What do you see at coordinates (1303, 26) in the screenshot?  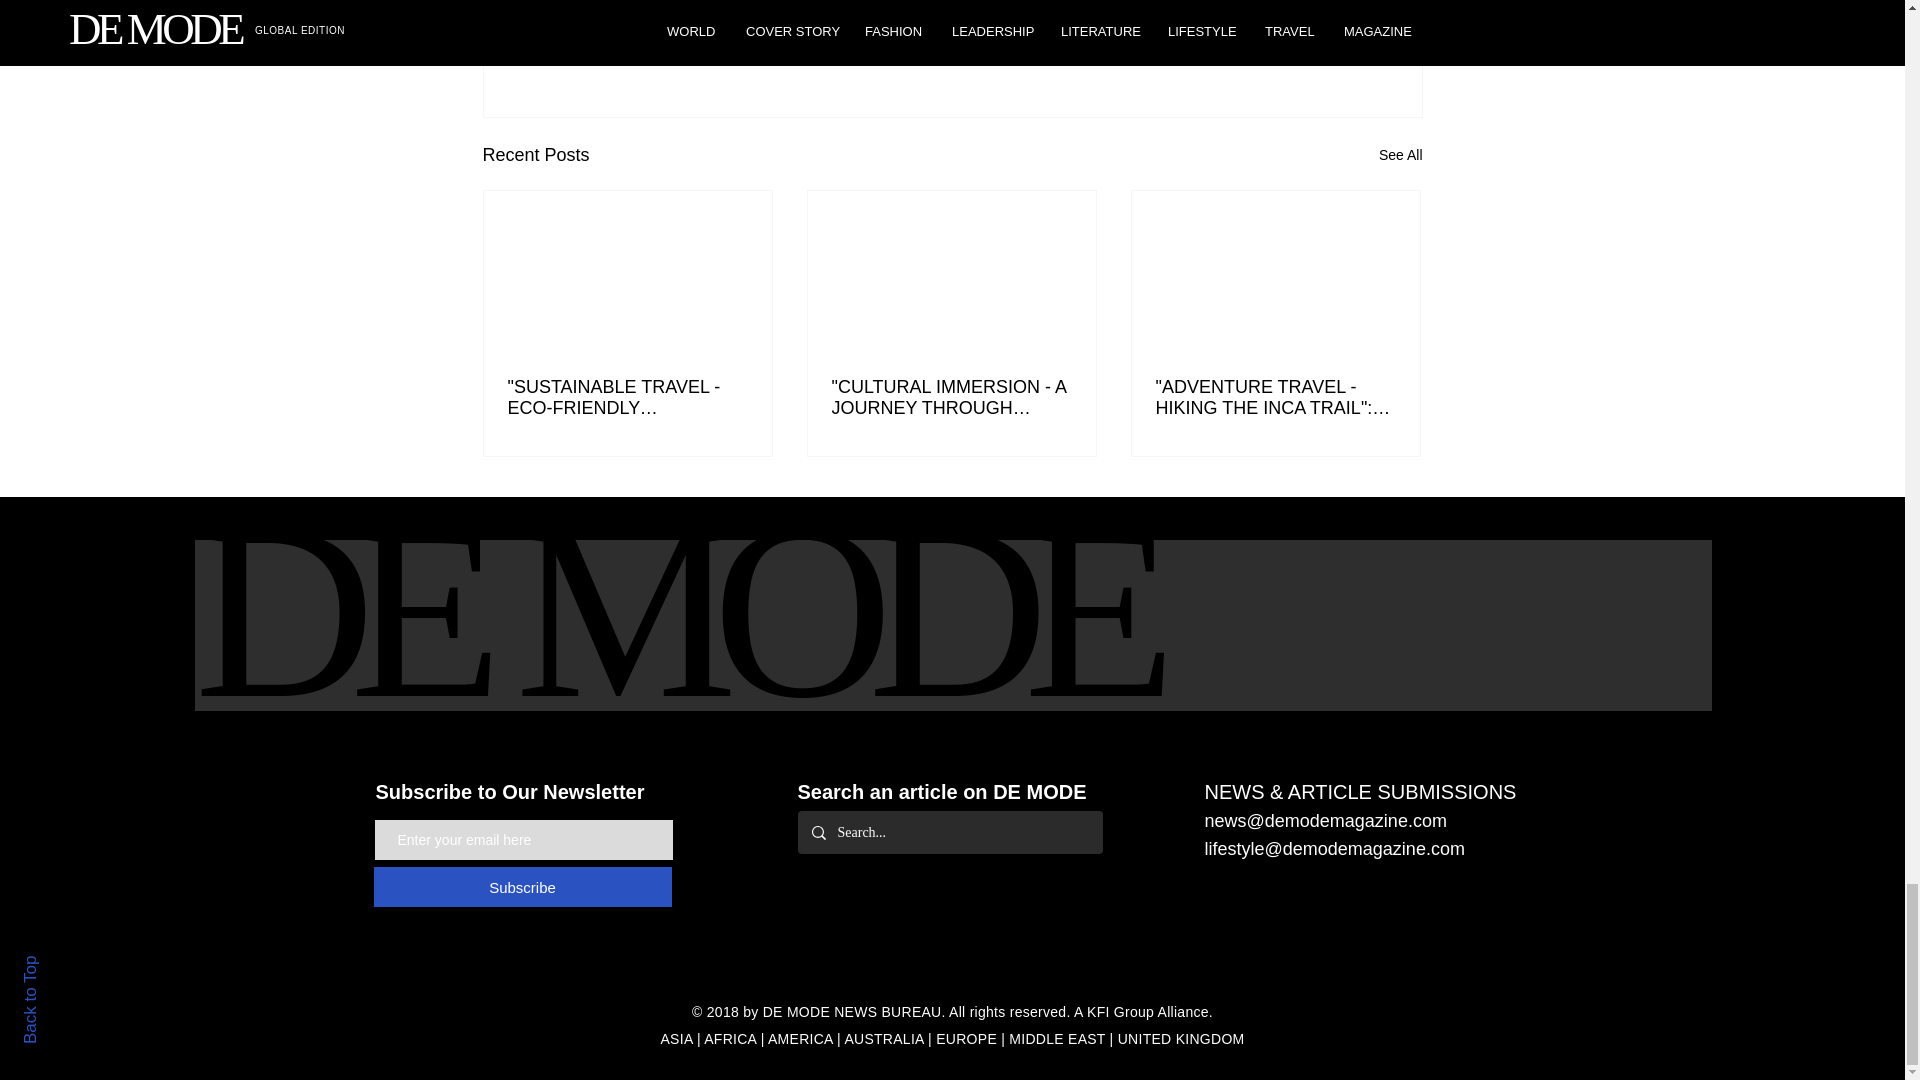 I see `Travel` at bounding box center [1303, 26].